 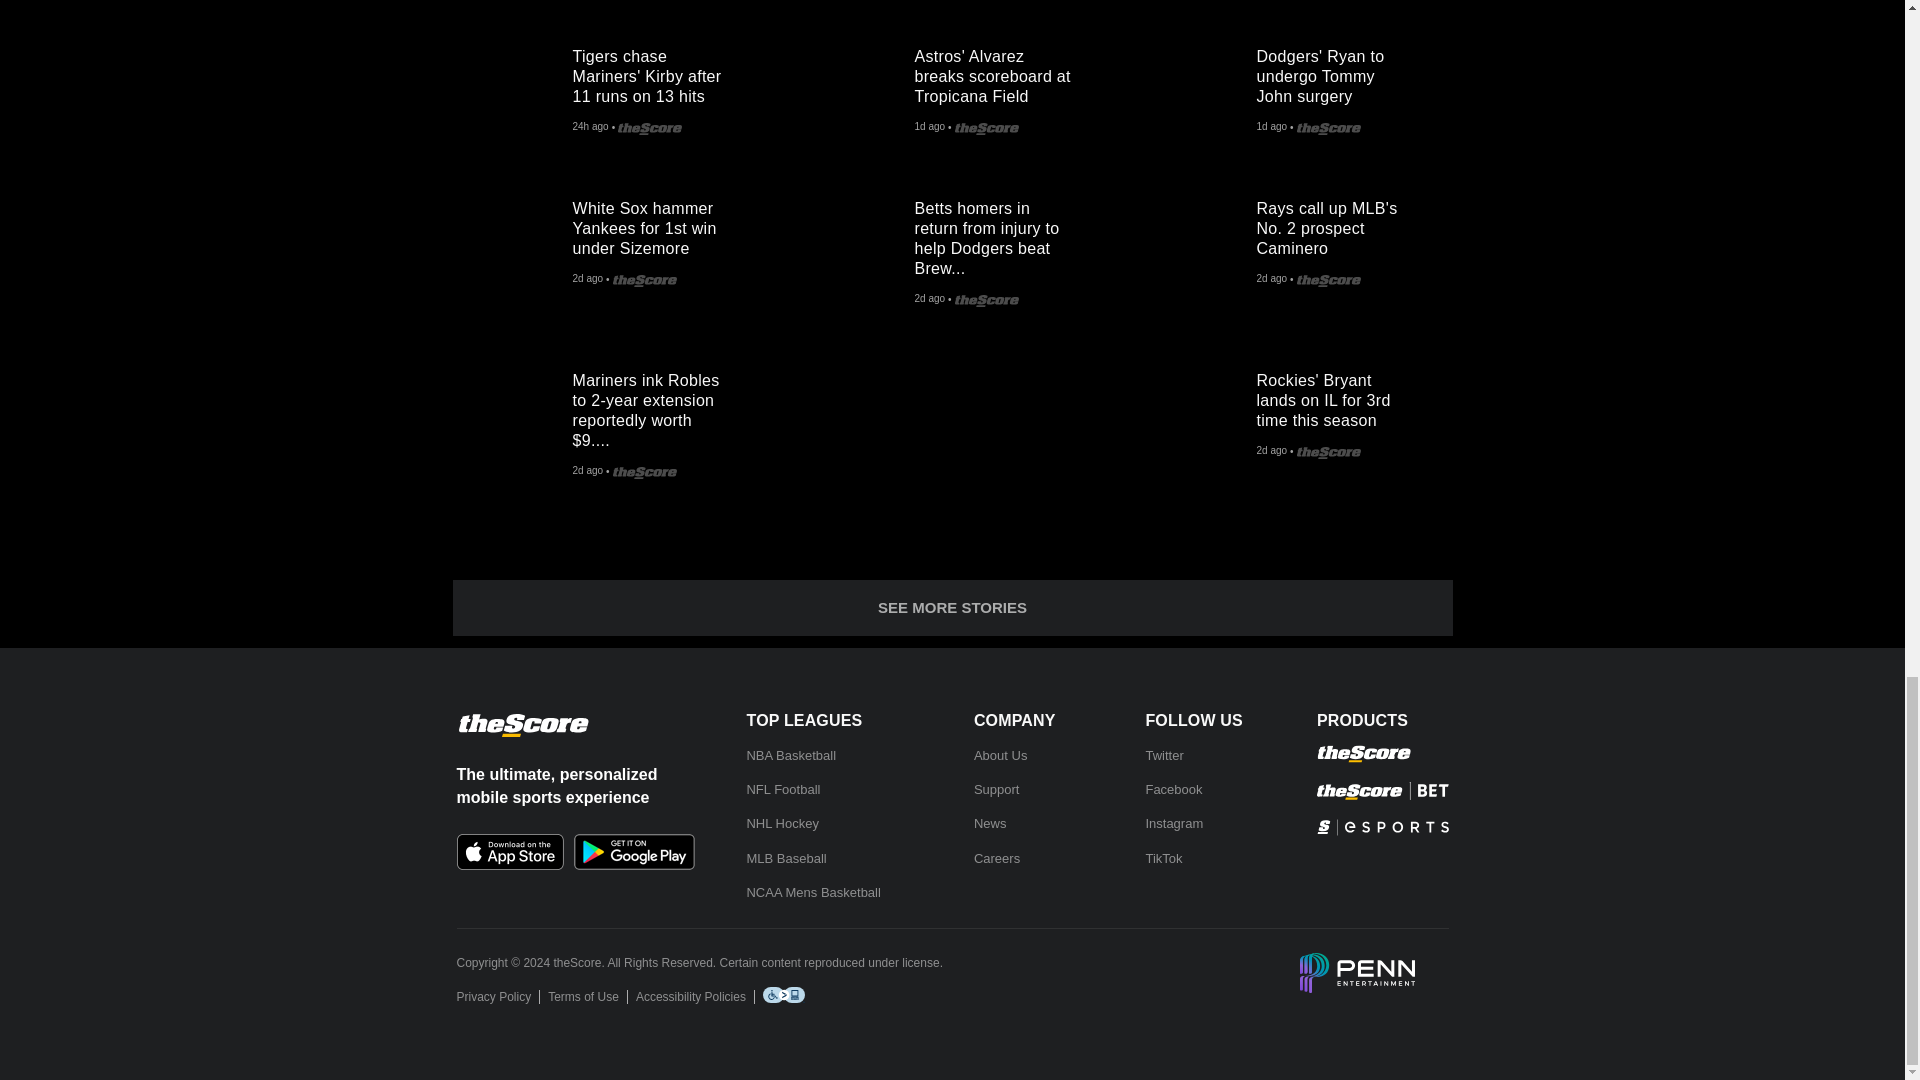 I want to click on Astros' Alvarez breaks scoreboard at Tropicana Field, so click(x=854, y=92).